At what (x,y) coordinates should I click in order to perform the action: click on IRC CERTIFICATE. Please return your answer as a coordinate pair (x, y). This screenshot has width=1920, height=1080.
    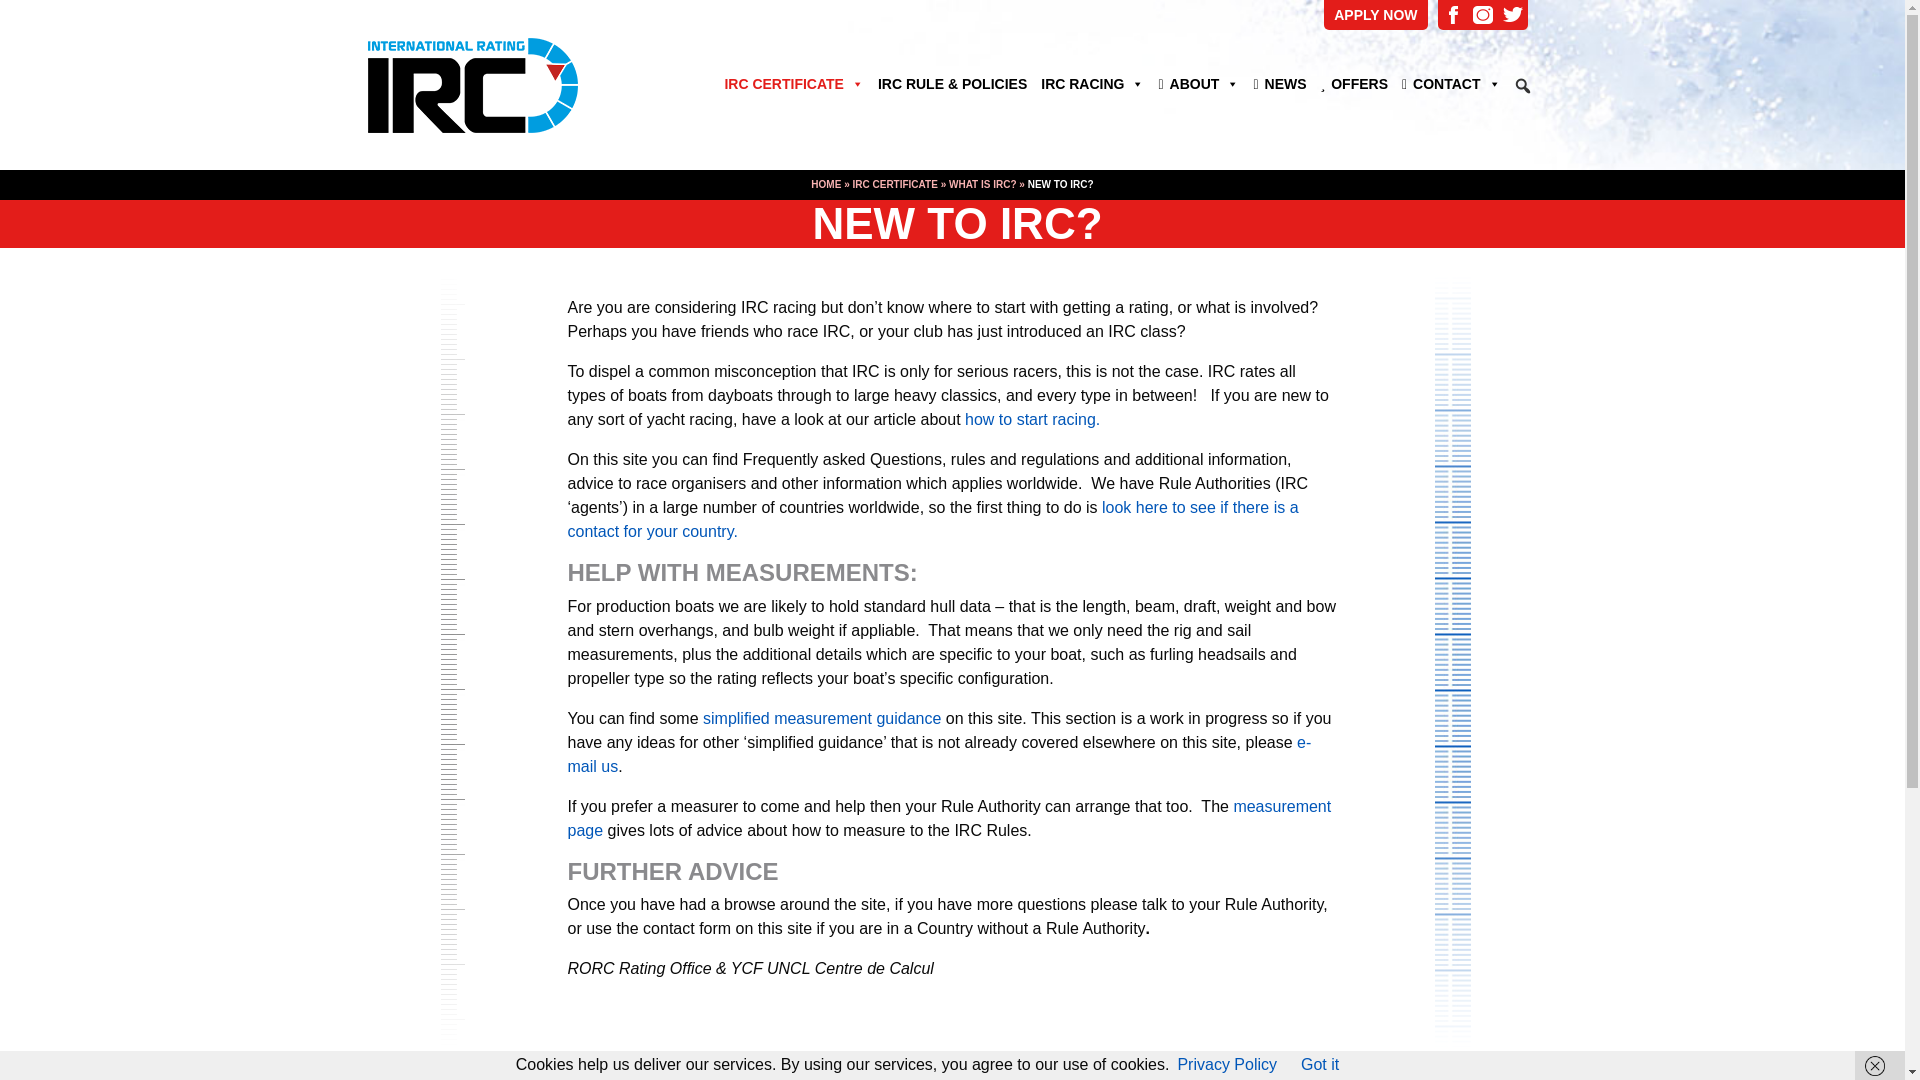
    Looking at the image, I should click on (794, 84).